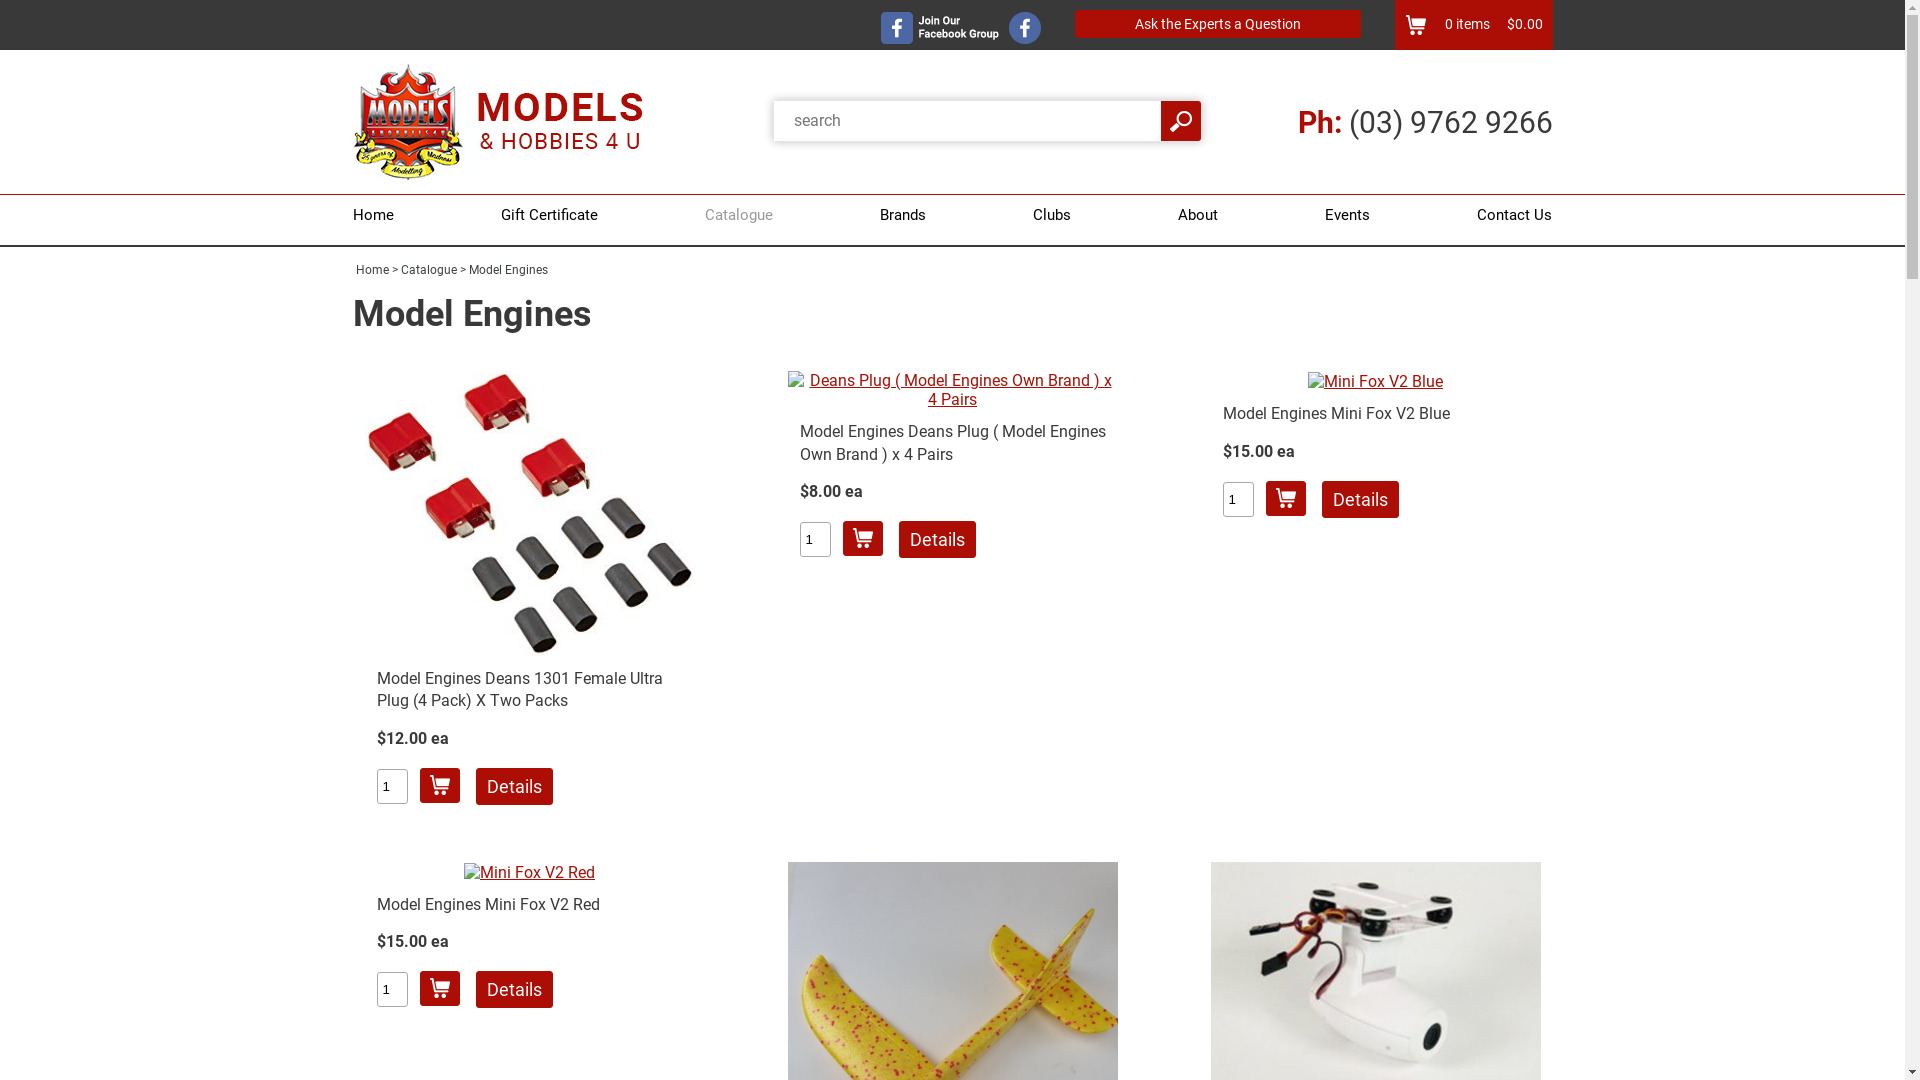 This screenshot has height=1080, width=1920. What do you see at coordinates (1466, 24) in the screenshot?
I see `0 items` at bounding box center [1466, 24].